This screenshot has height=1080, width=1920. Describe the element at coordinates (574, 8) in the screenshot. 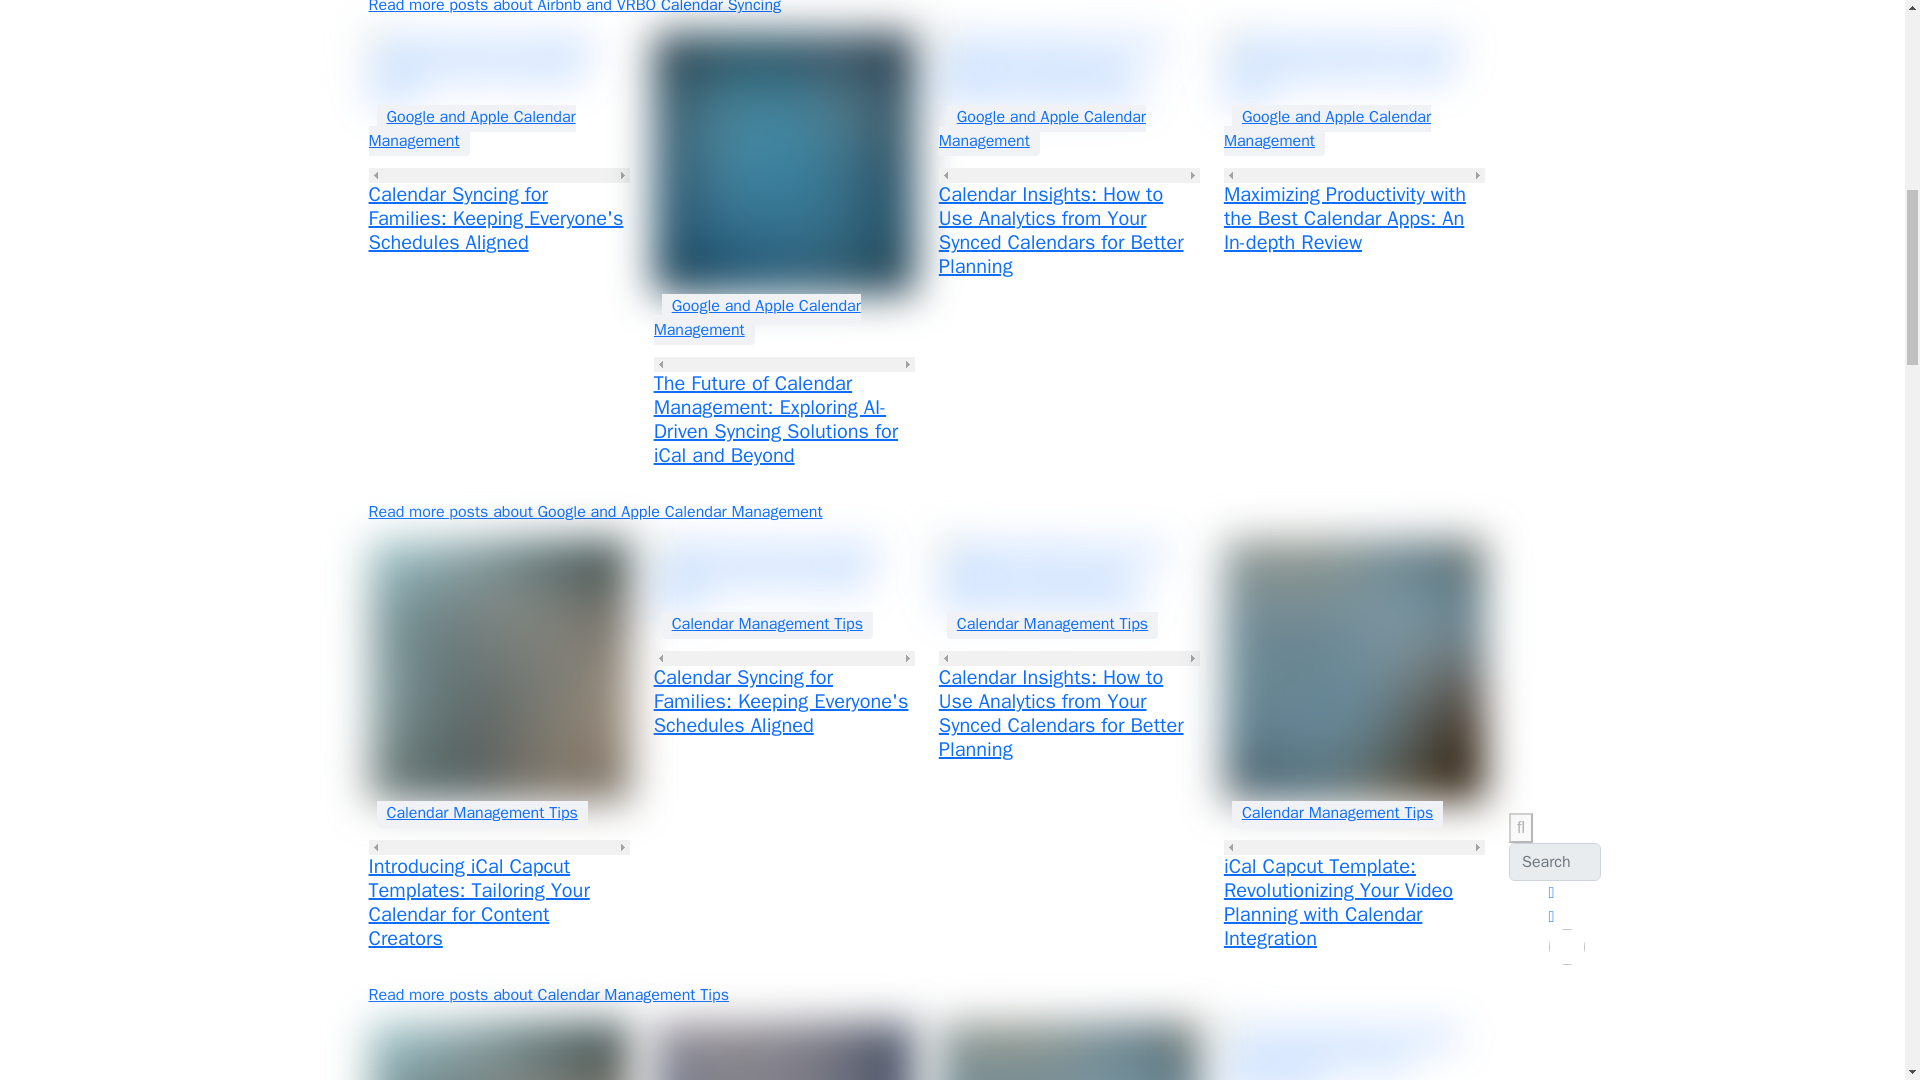

I see `Read more posts about Airbnb and VRBO Calendar Syncing` at that location.